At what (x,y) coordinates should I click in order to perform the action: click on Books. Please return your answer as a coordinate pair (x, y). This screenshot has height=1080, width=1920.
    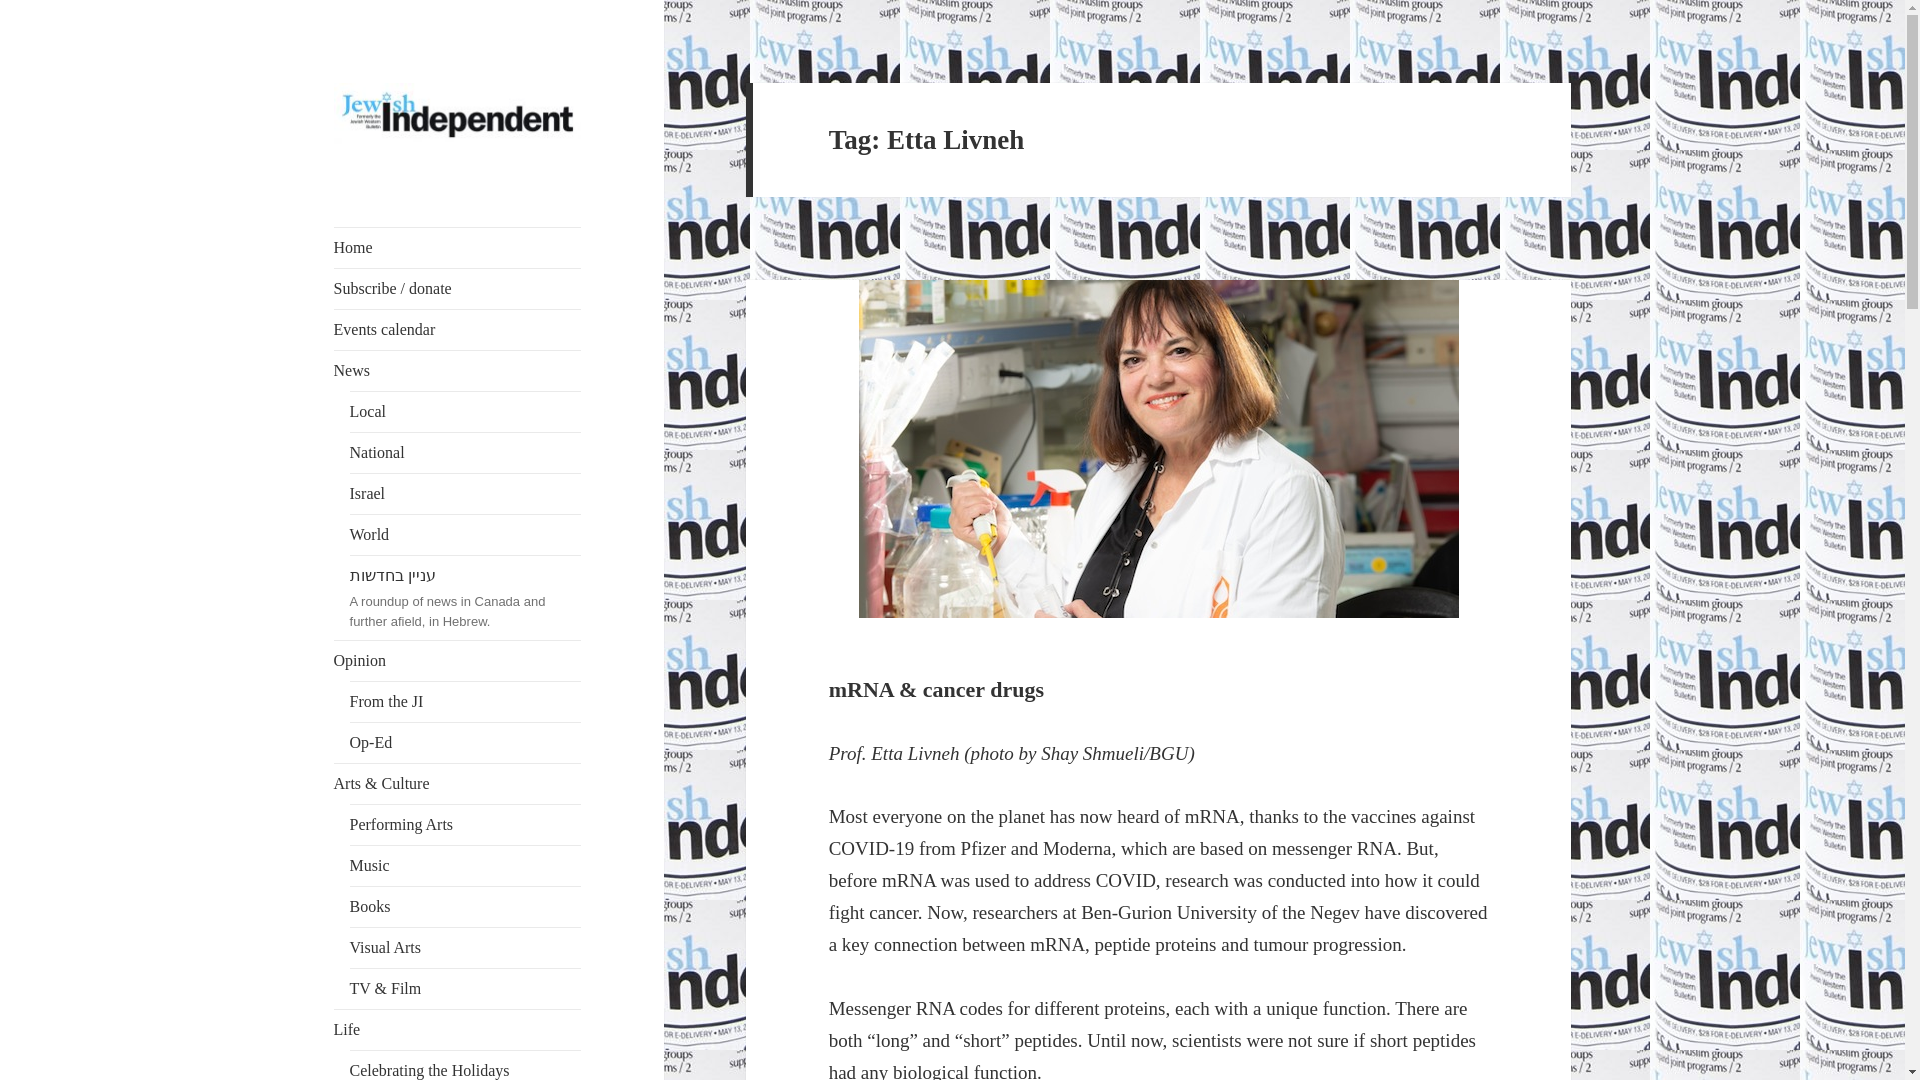
    Looking at the image, I should click on (465, 906).